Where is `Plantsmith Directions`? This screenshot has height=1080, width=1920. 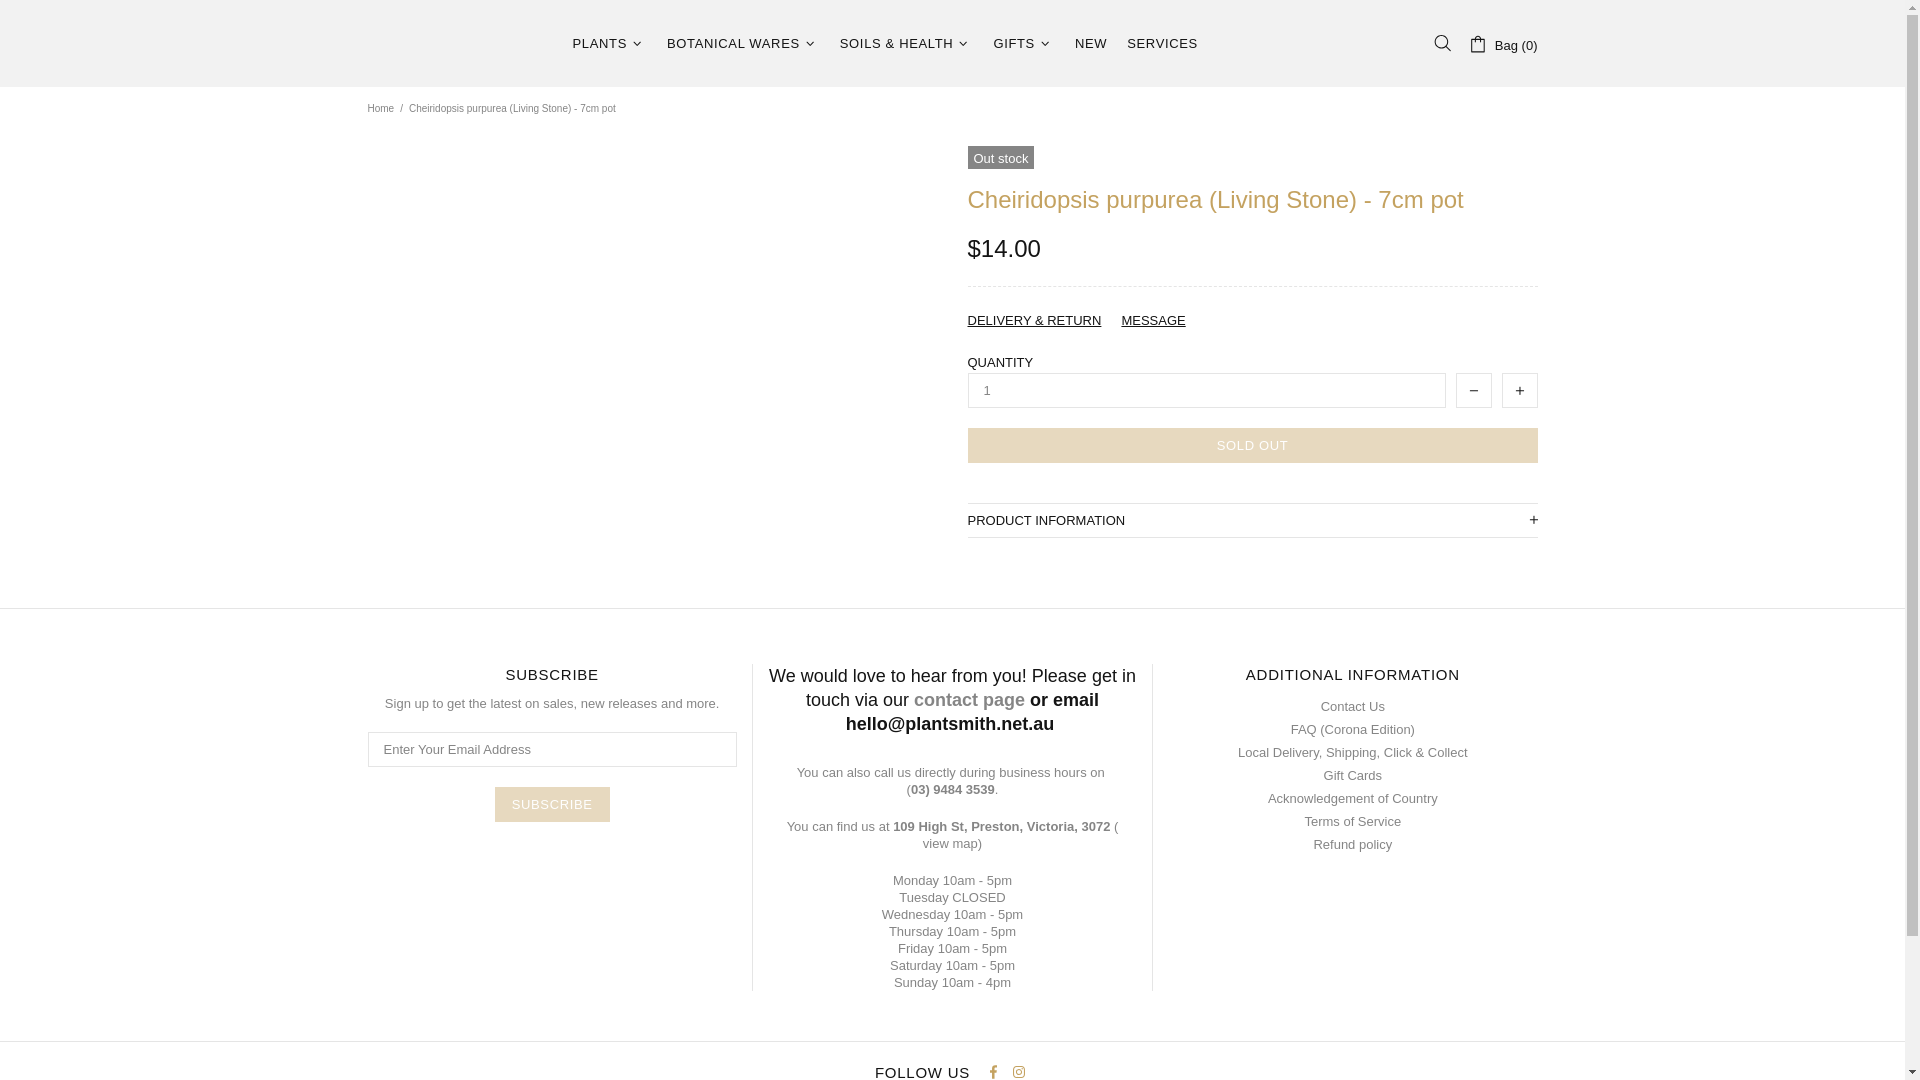
Plantsmith Directions is located at coordinates (950, 843).